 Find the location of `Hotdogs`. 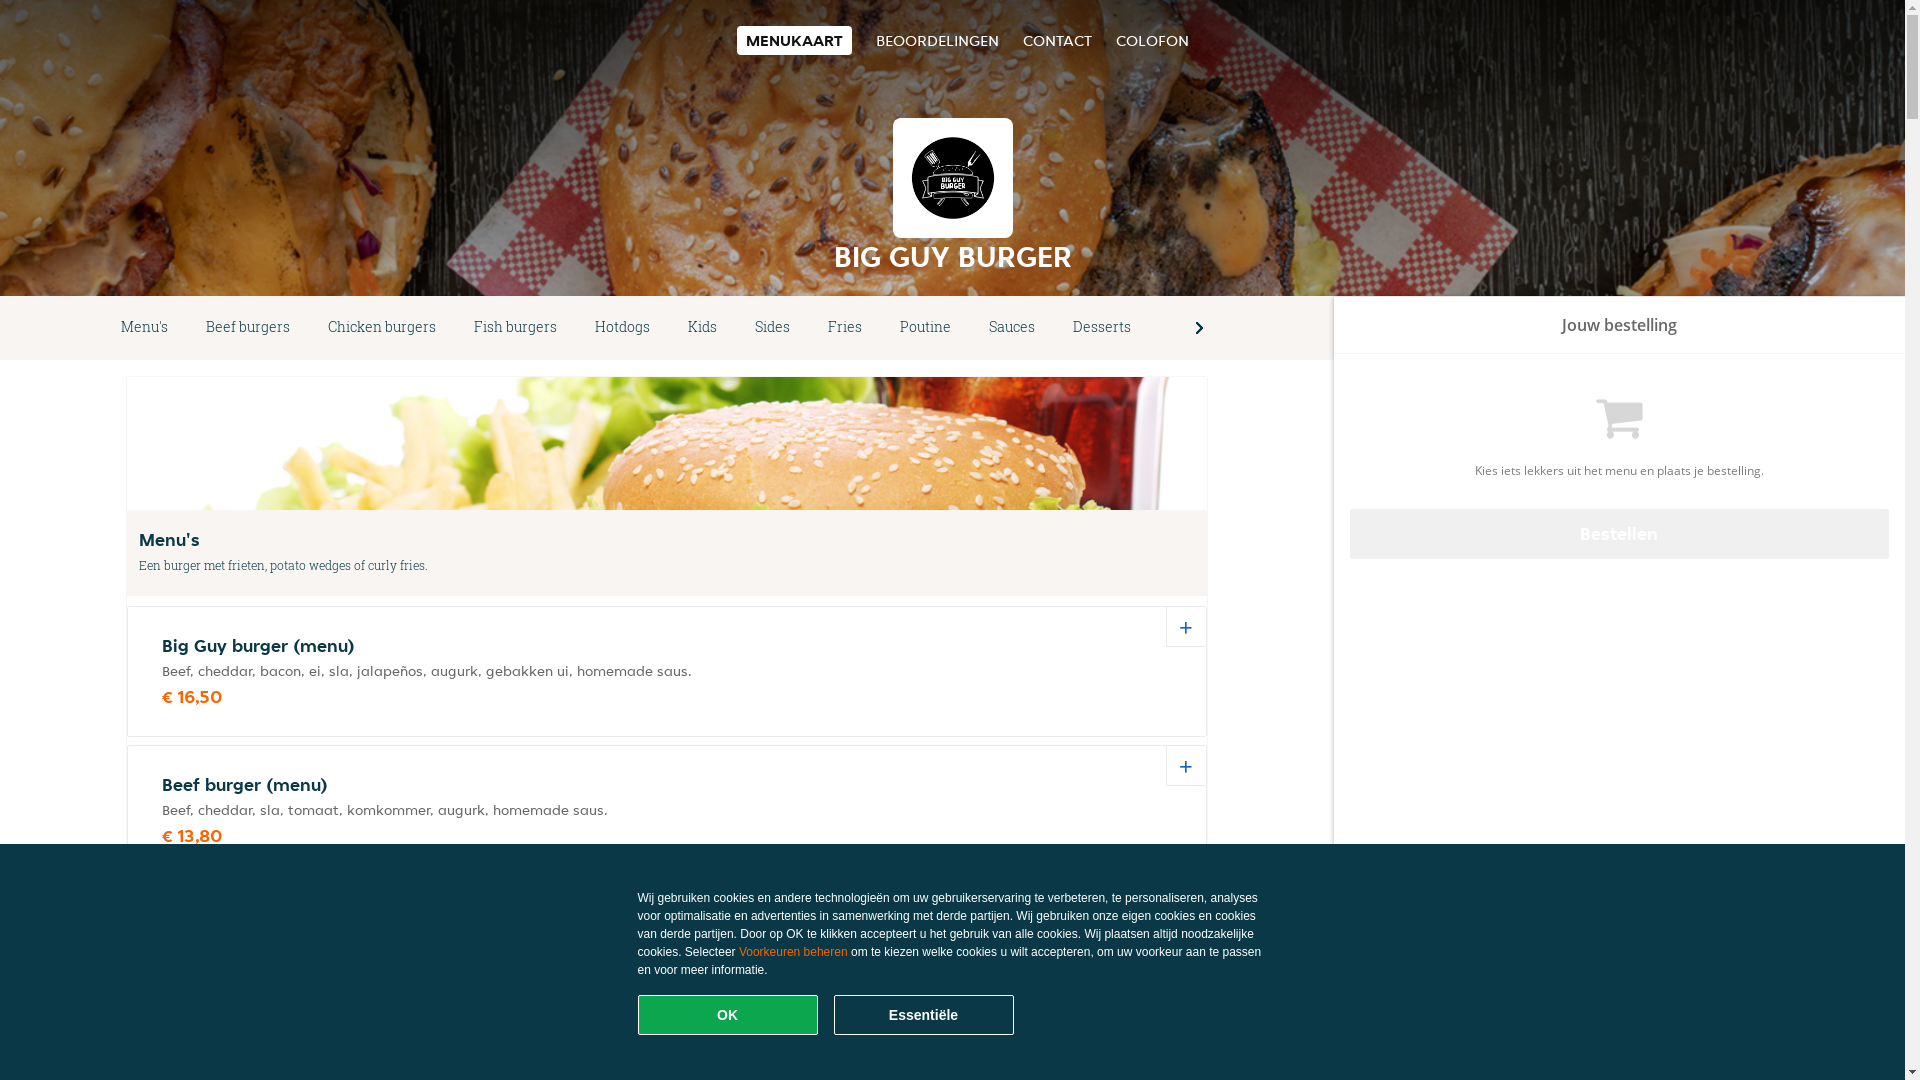

Hotdogs is located at coordinates (622, 328).